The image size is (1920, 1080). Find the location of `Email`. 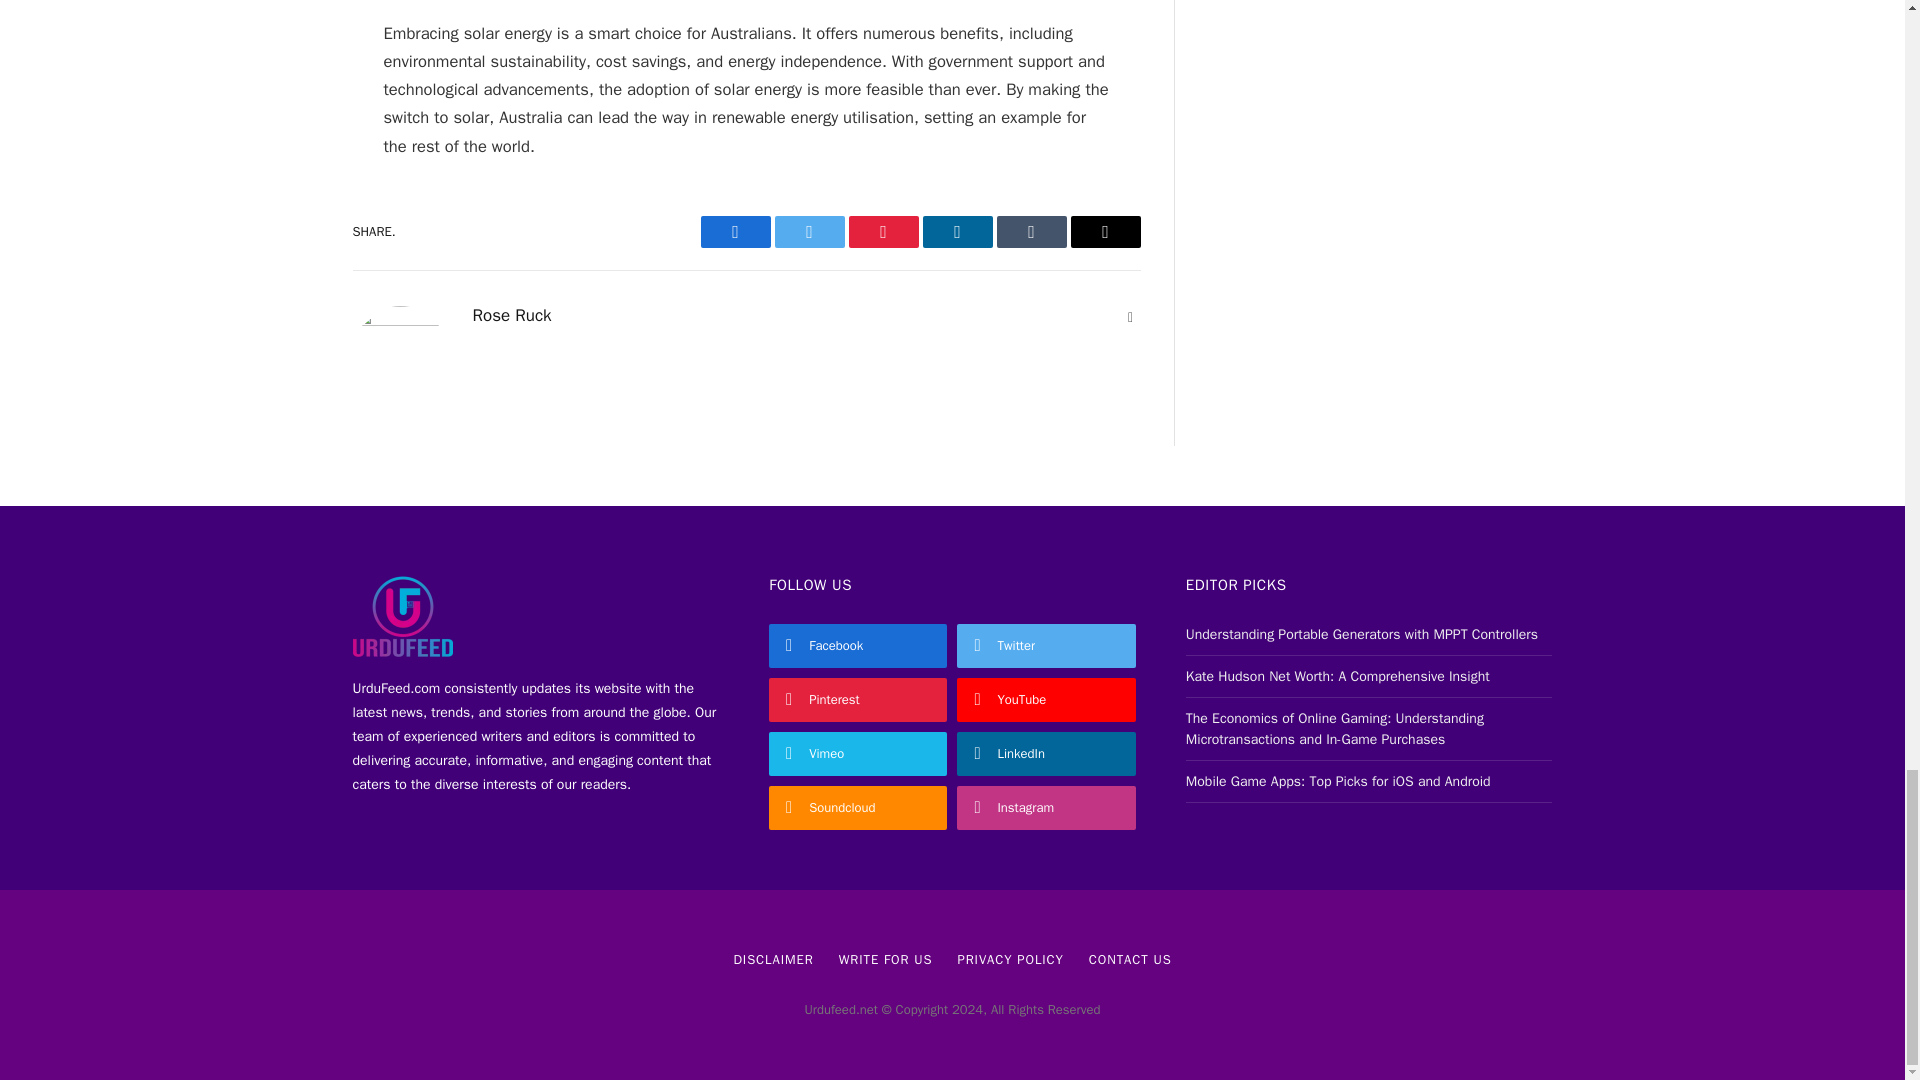

Email is located at coordinates (1104, 232).